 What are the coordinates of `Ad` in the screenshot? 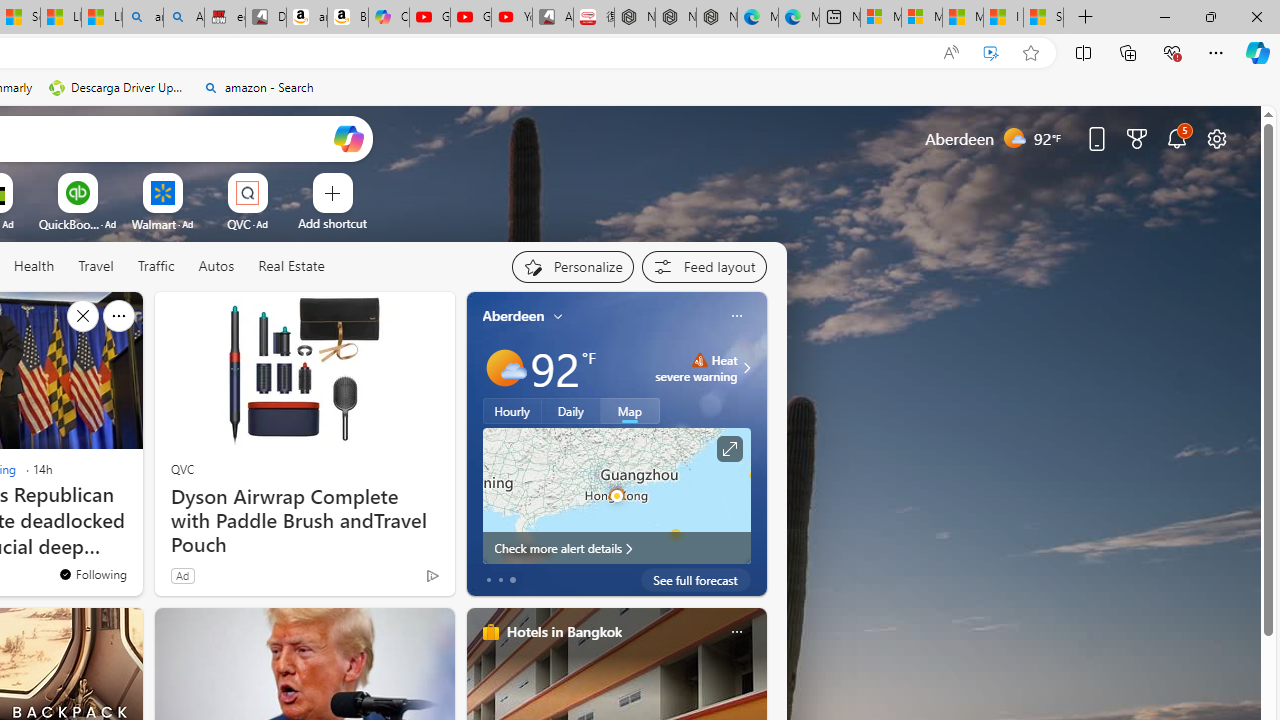 It's located at (182, 575).